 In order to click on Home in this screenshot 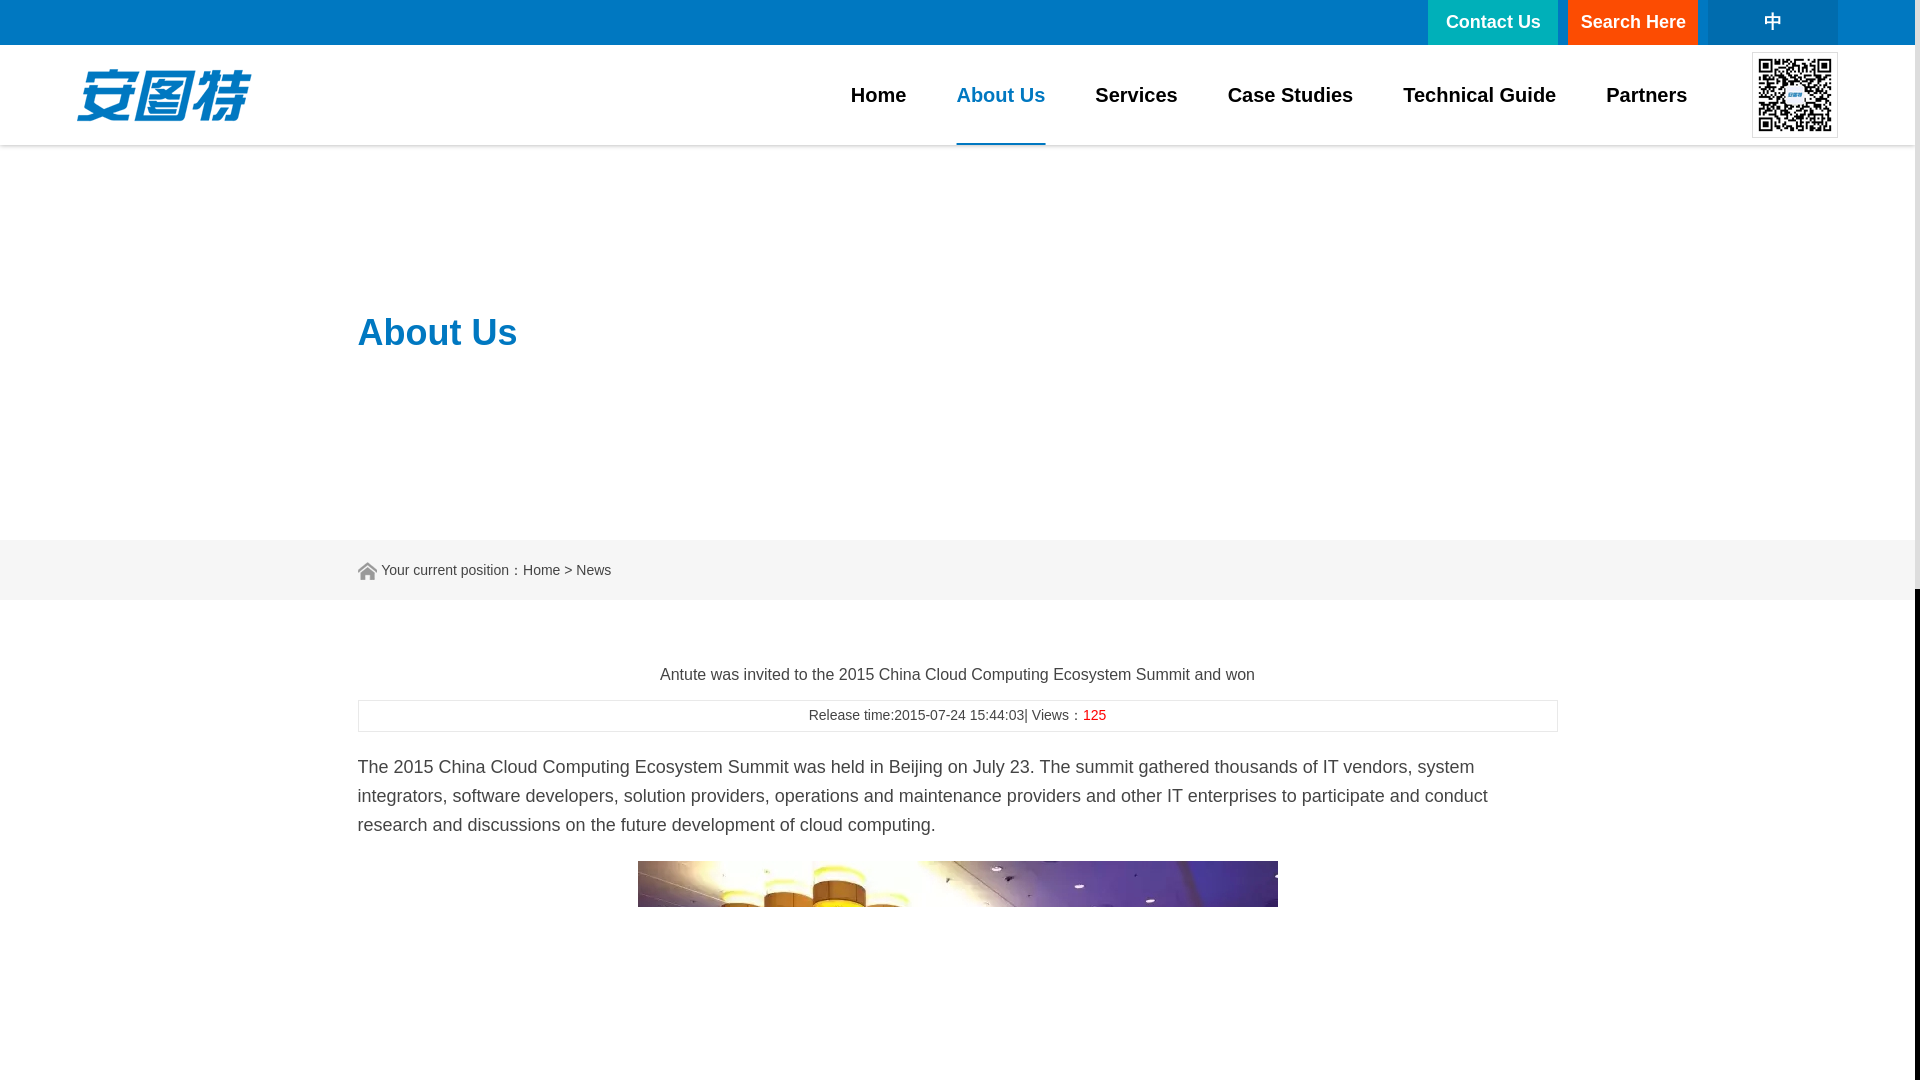, I will do `click(878, 94)`.